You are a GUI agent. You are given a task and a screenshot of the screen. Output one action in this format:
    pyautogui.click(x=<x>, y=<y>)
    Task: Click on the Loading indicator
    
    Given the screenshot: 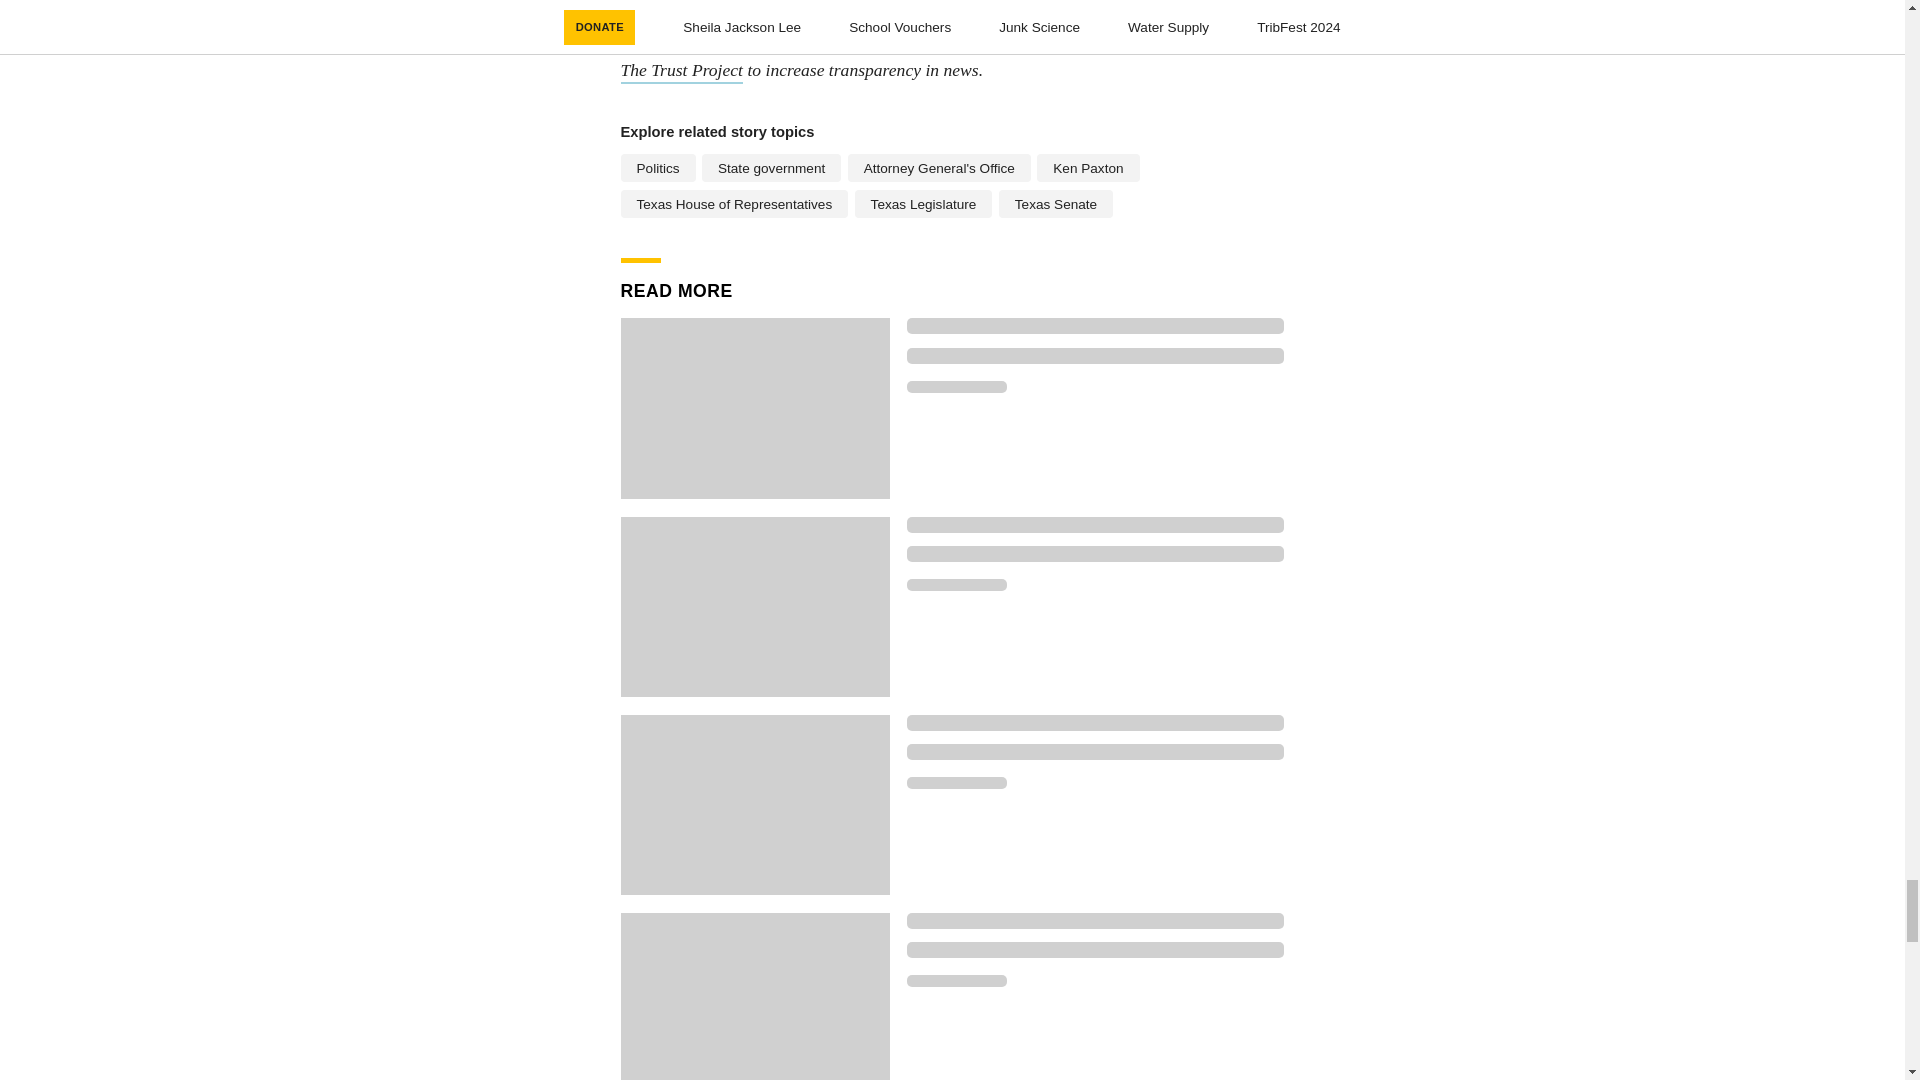 What is the action you would take?
    pyautogui.click(x=1095, y=524)
    